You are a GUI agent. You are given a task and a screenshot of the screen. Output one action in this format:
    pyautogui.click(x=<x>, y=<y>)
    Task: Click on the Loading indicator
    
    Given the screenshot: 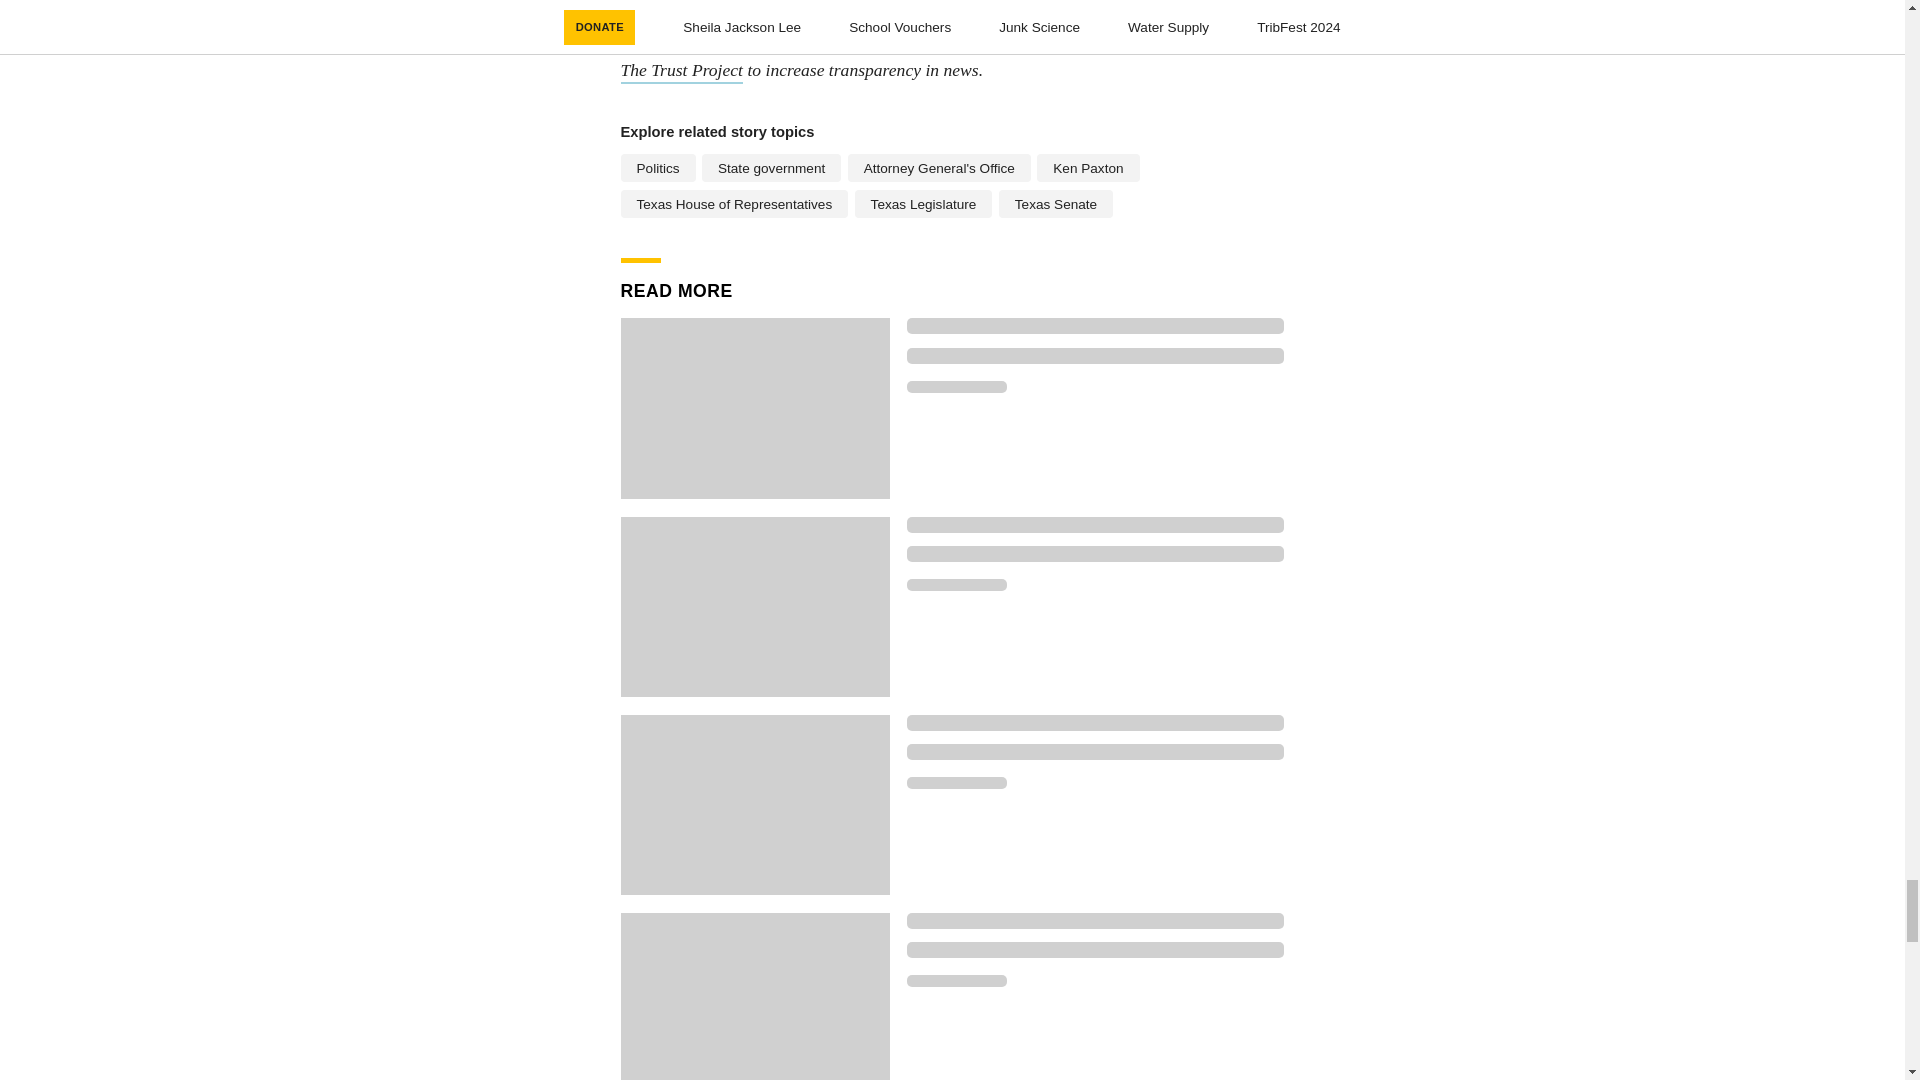 What is the action you would take?
    pyautogui.click(x=1095, y=524)
    